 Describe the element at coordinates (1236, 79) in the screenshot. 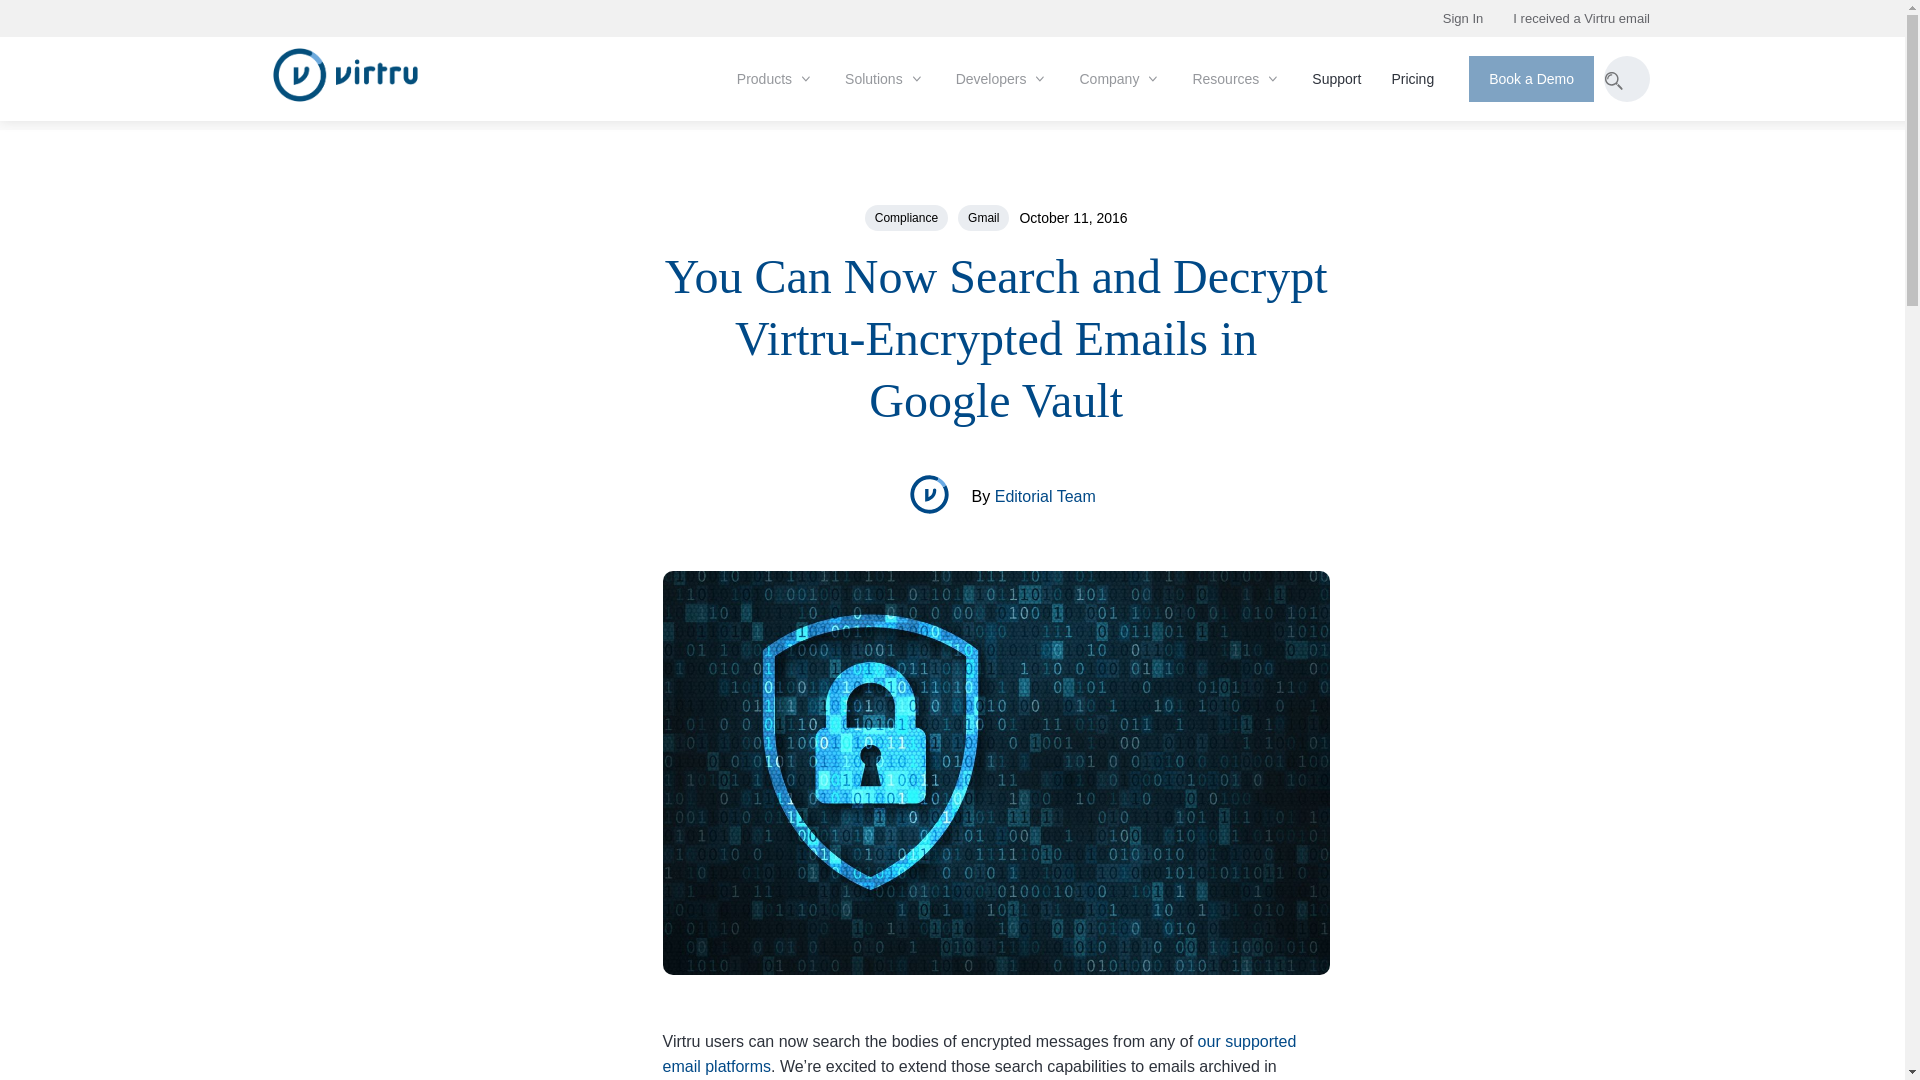

I see `Resources` at that location.